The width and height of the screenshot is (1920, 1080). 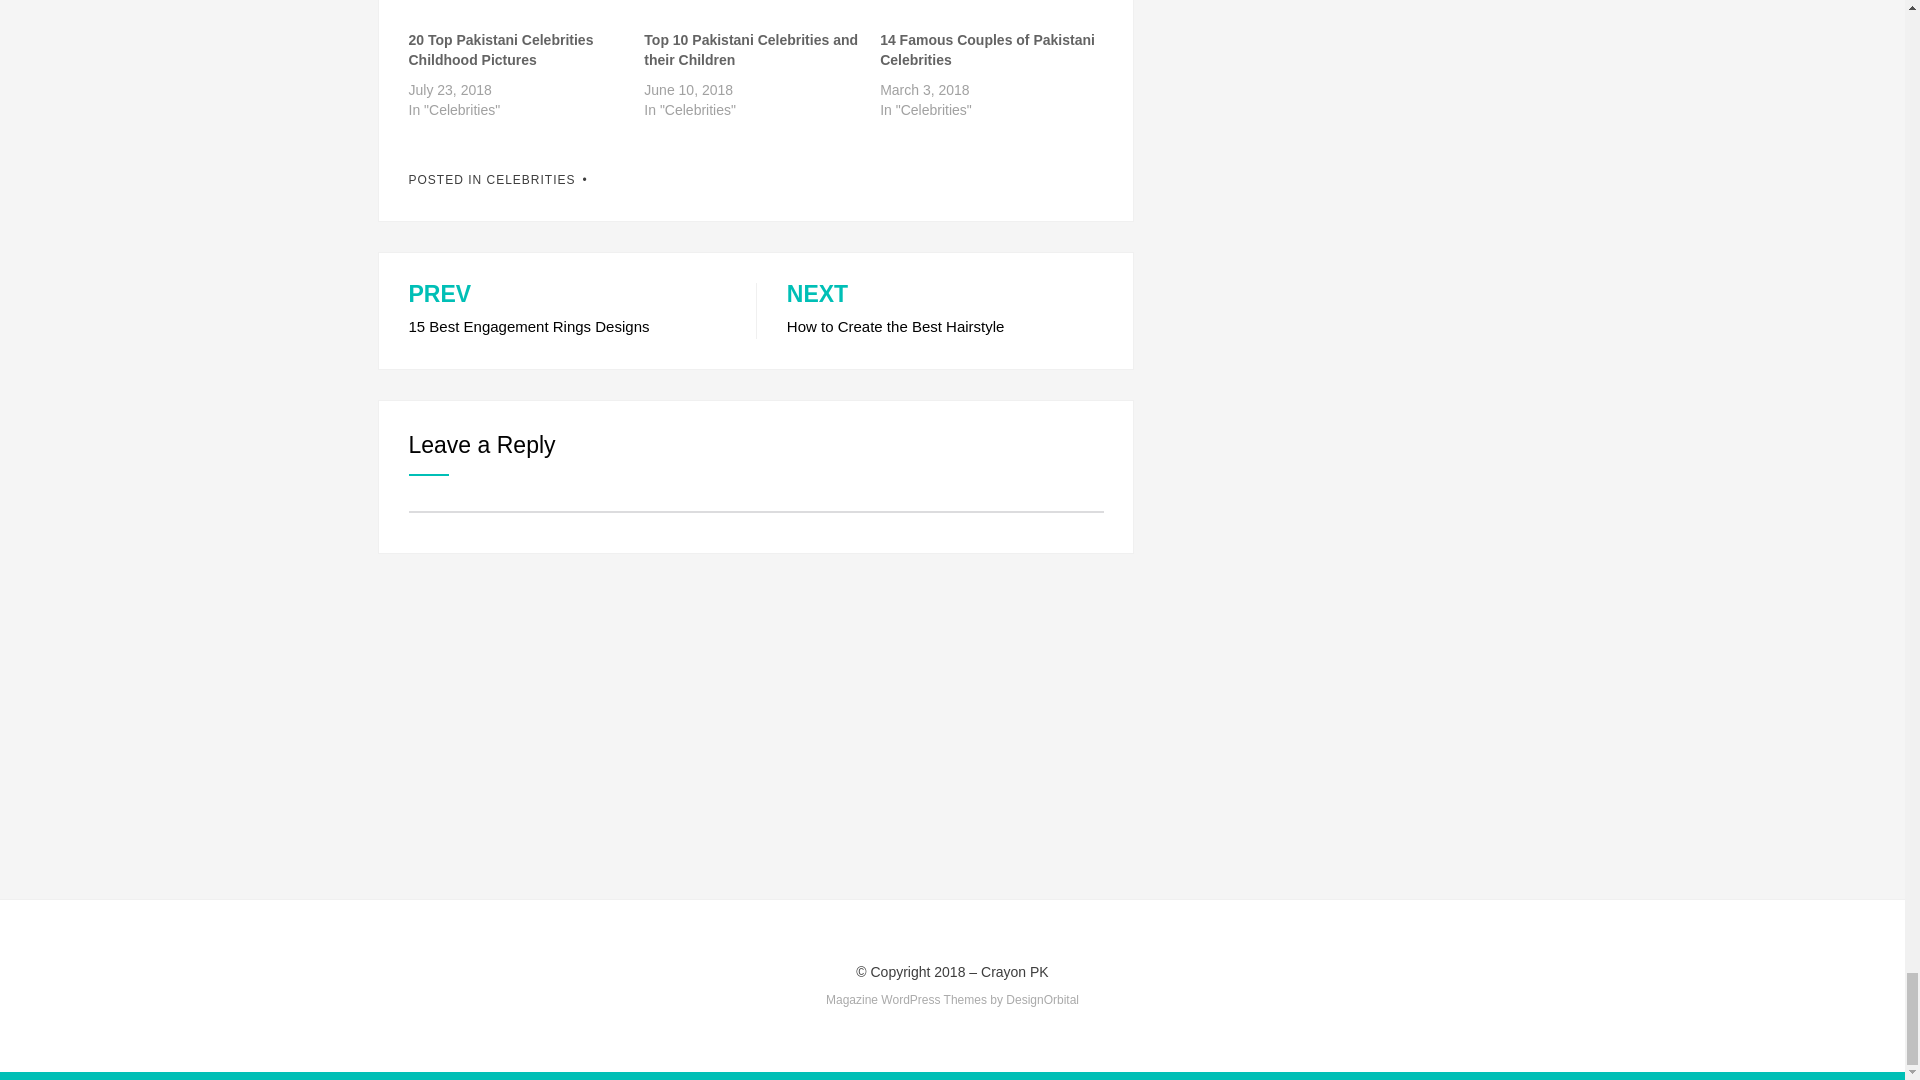 What do you see at coordinates (516, 10) in the screenshot?
I see `20 Top Pakistani Celebrities Childhood Pictures` at bounding box center [516, 10].